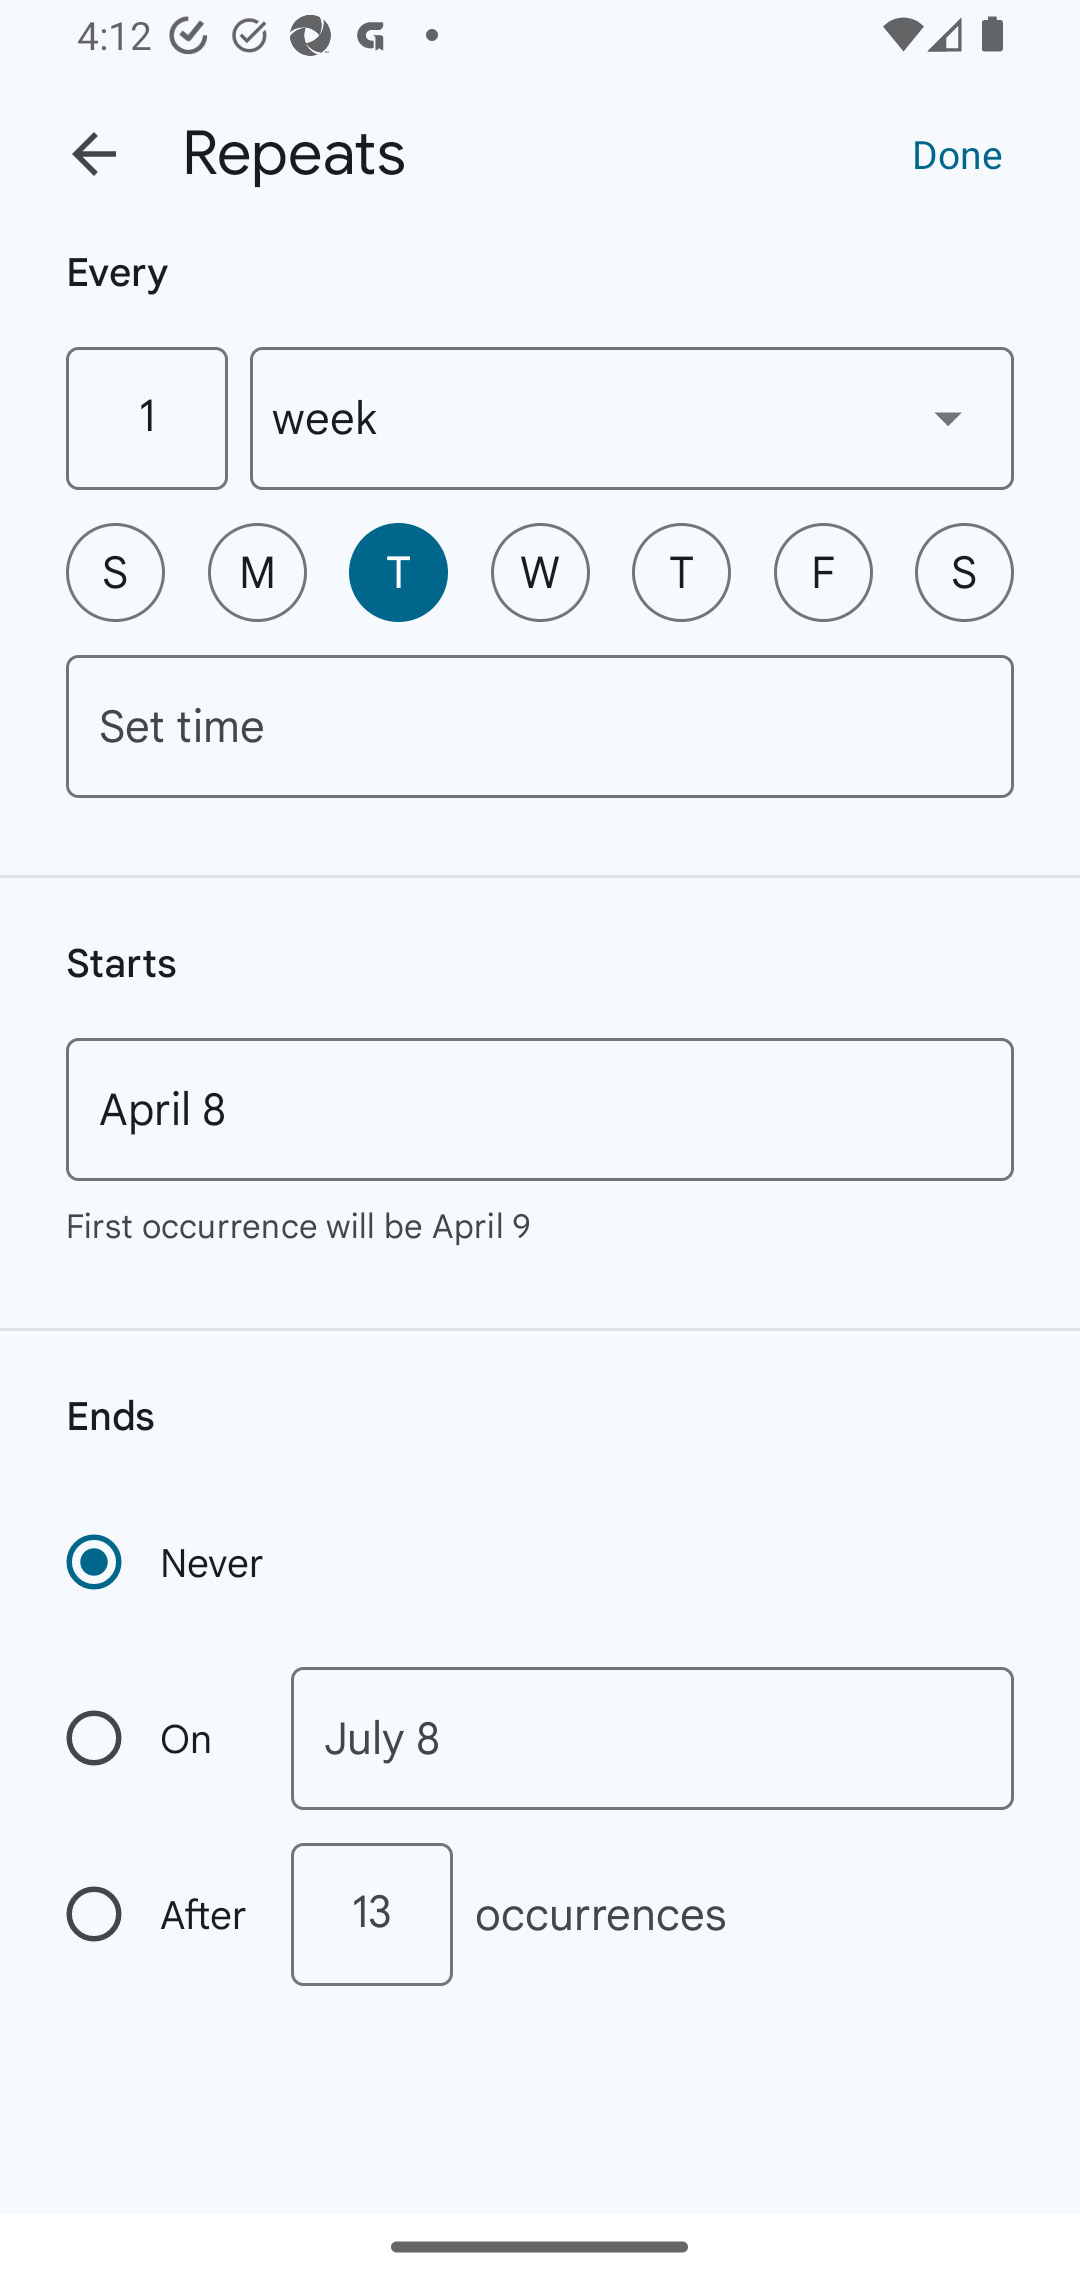 The height and width of the screenshot is (2280, 1080). I want to click on 13, so click(371, 1914).